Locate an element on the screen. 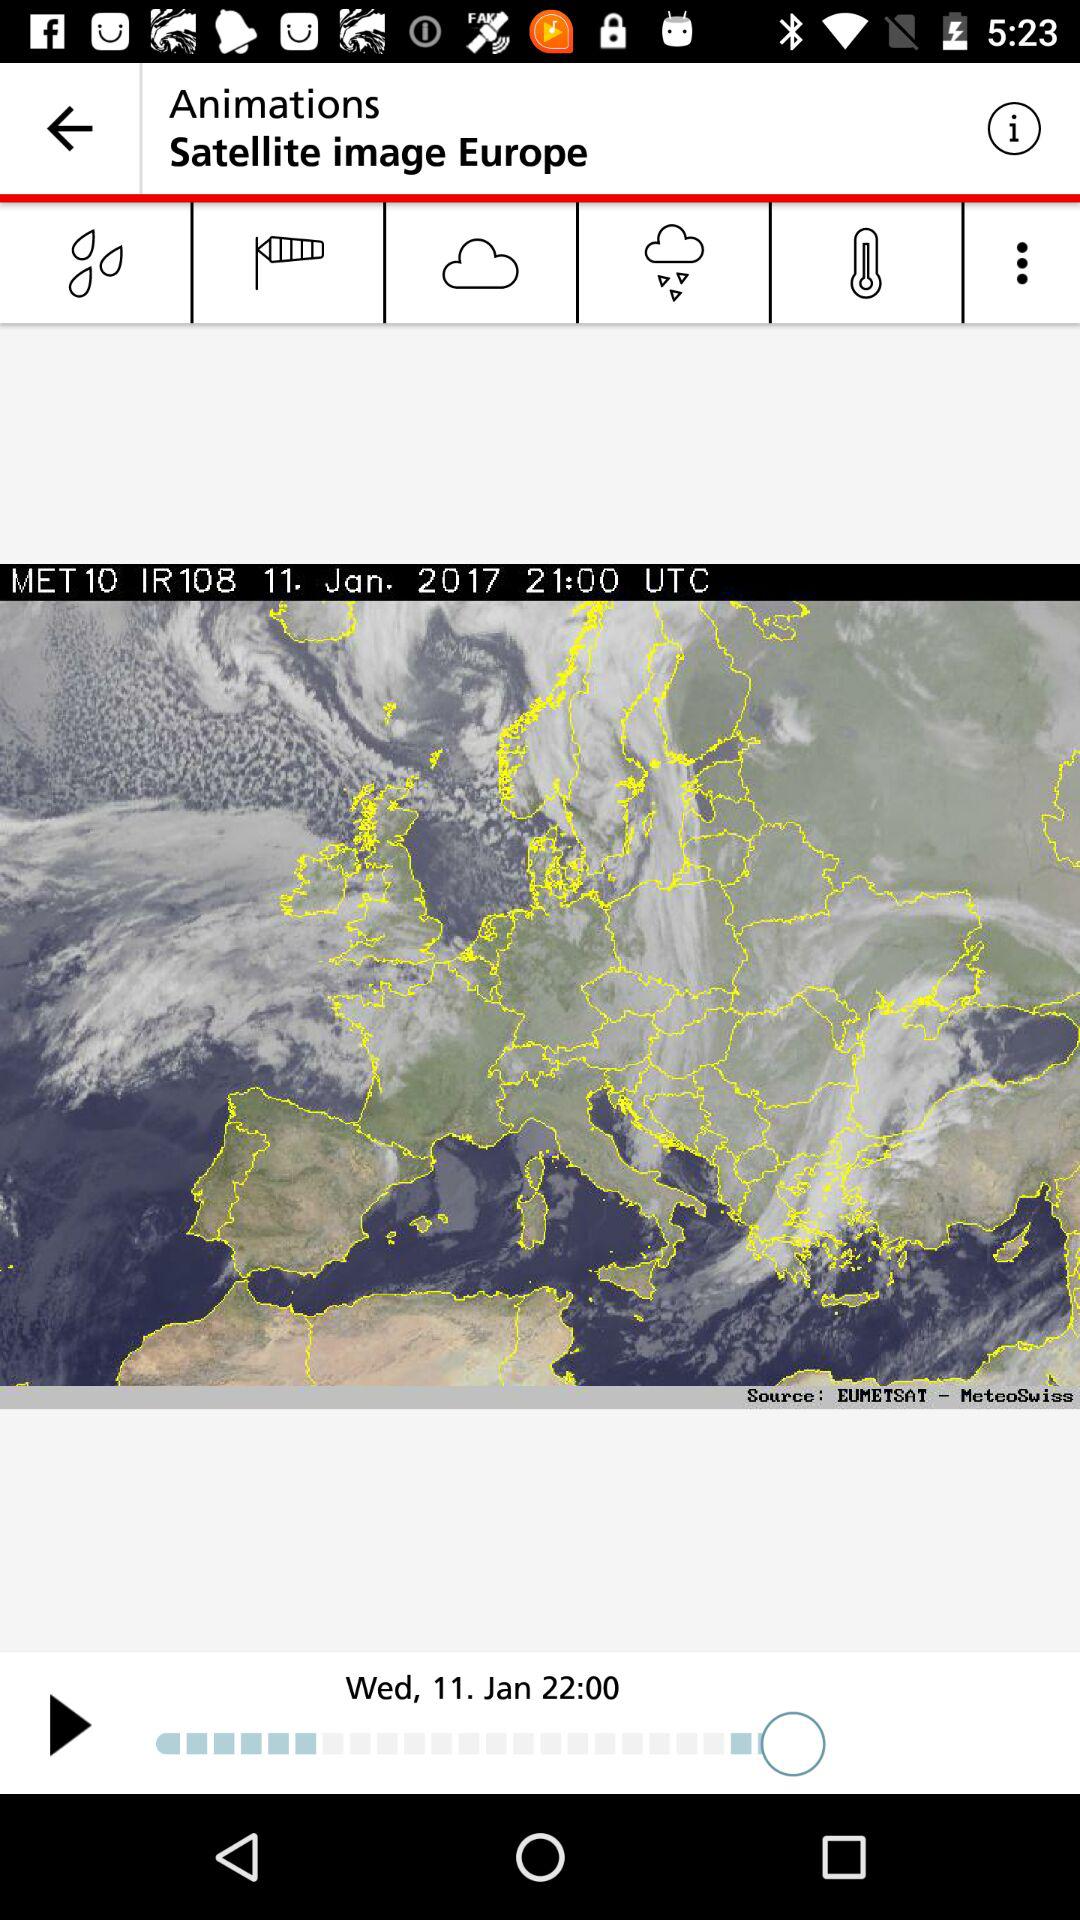  play weather forecasts is located at coordinates (70, 1724).